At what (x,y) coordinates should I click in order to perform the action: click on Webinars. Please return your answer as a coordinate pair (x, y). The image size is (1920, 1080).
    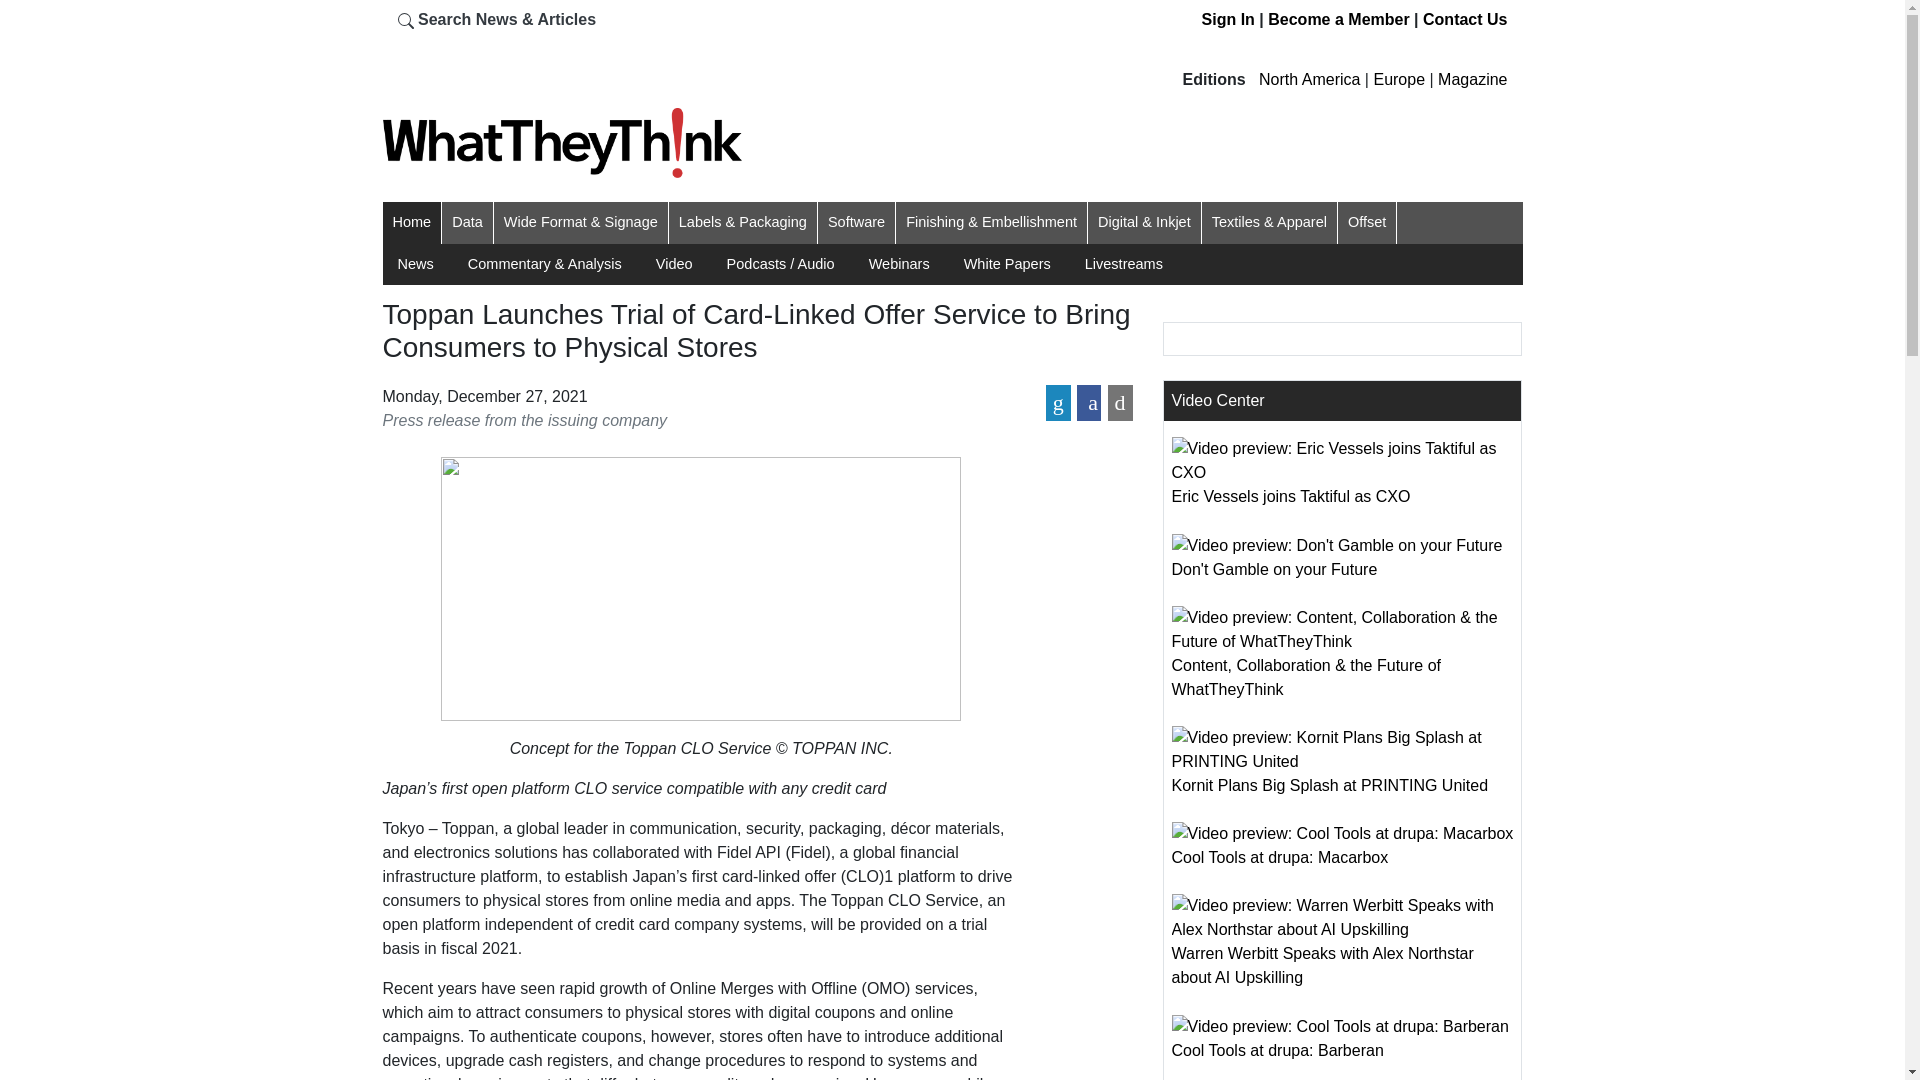
    Looking at the image, I should click on (899, 264).